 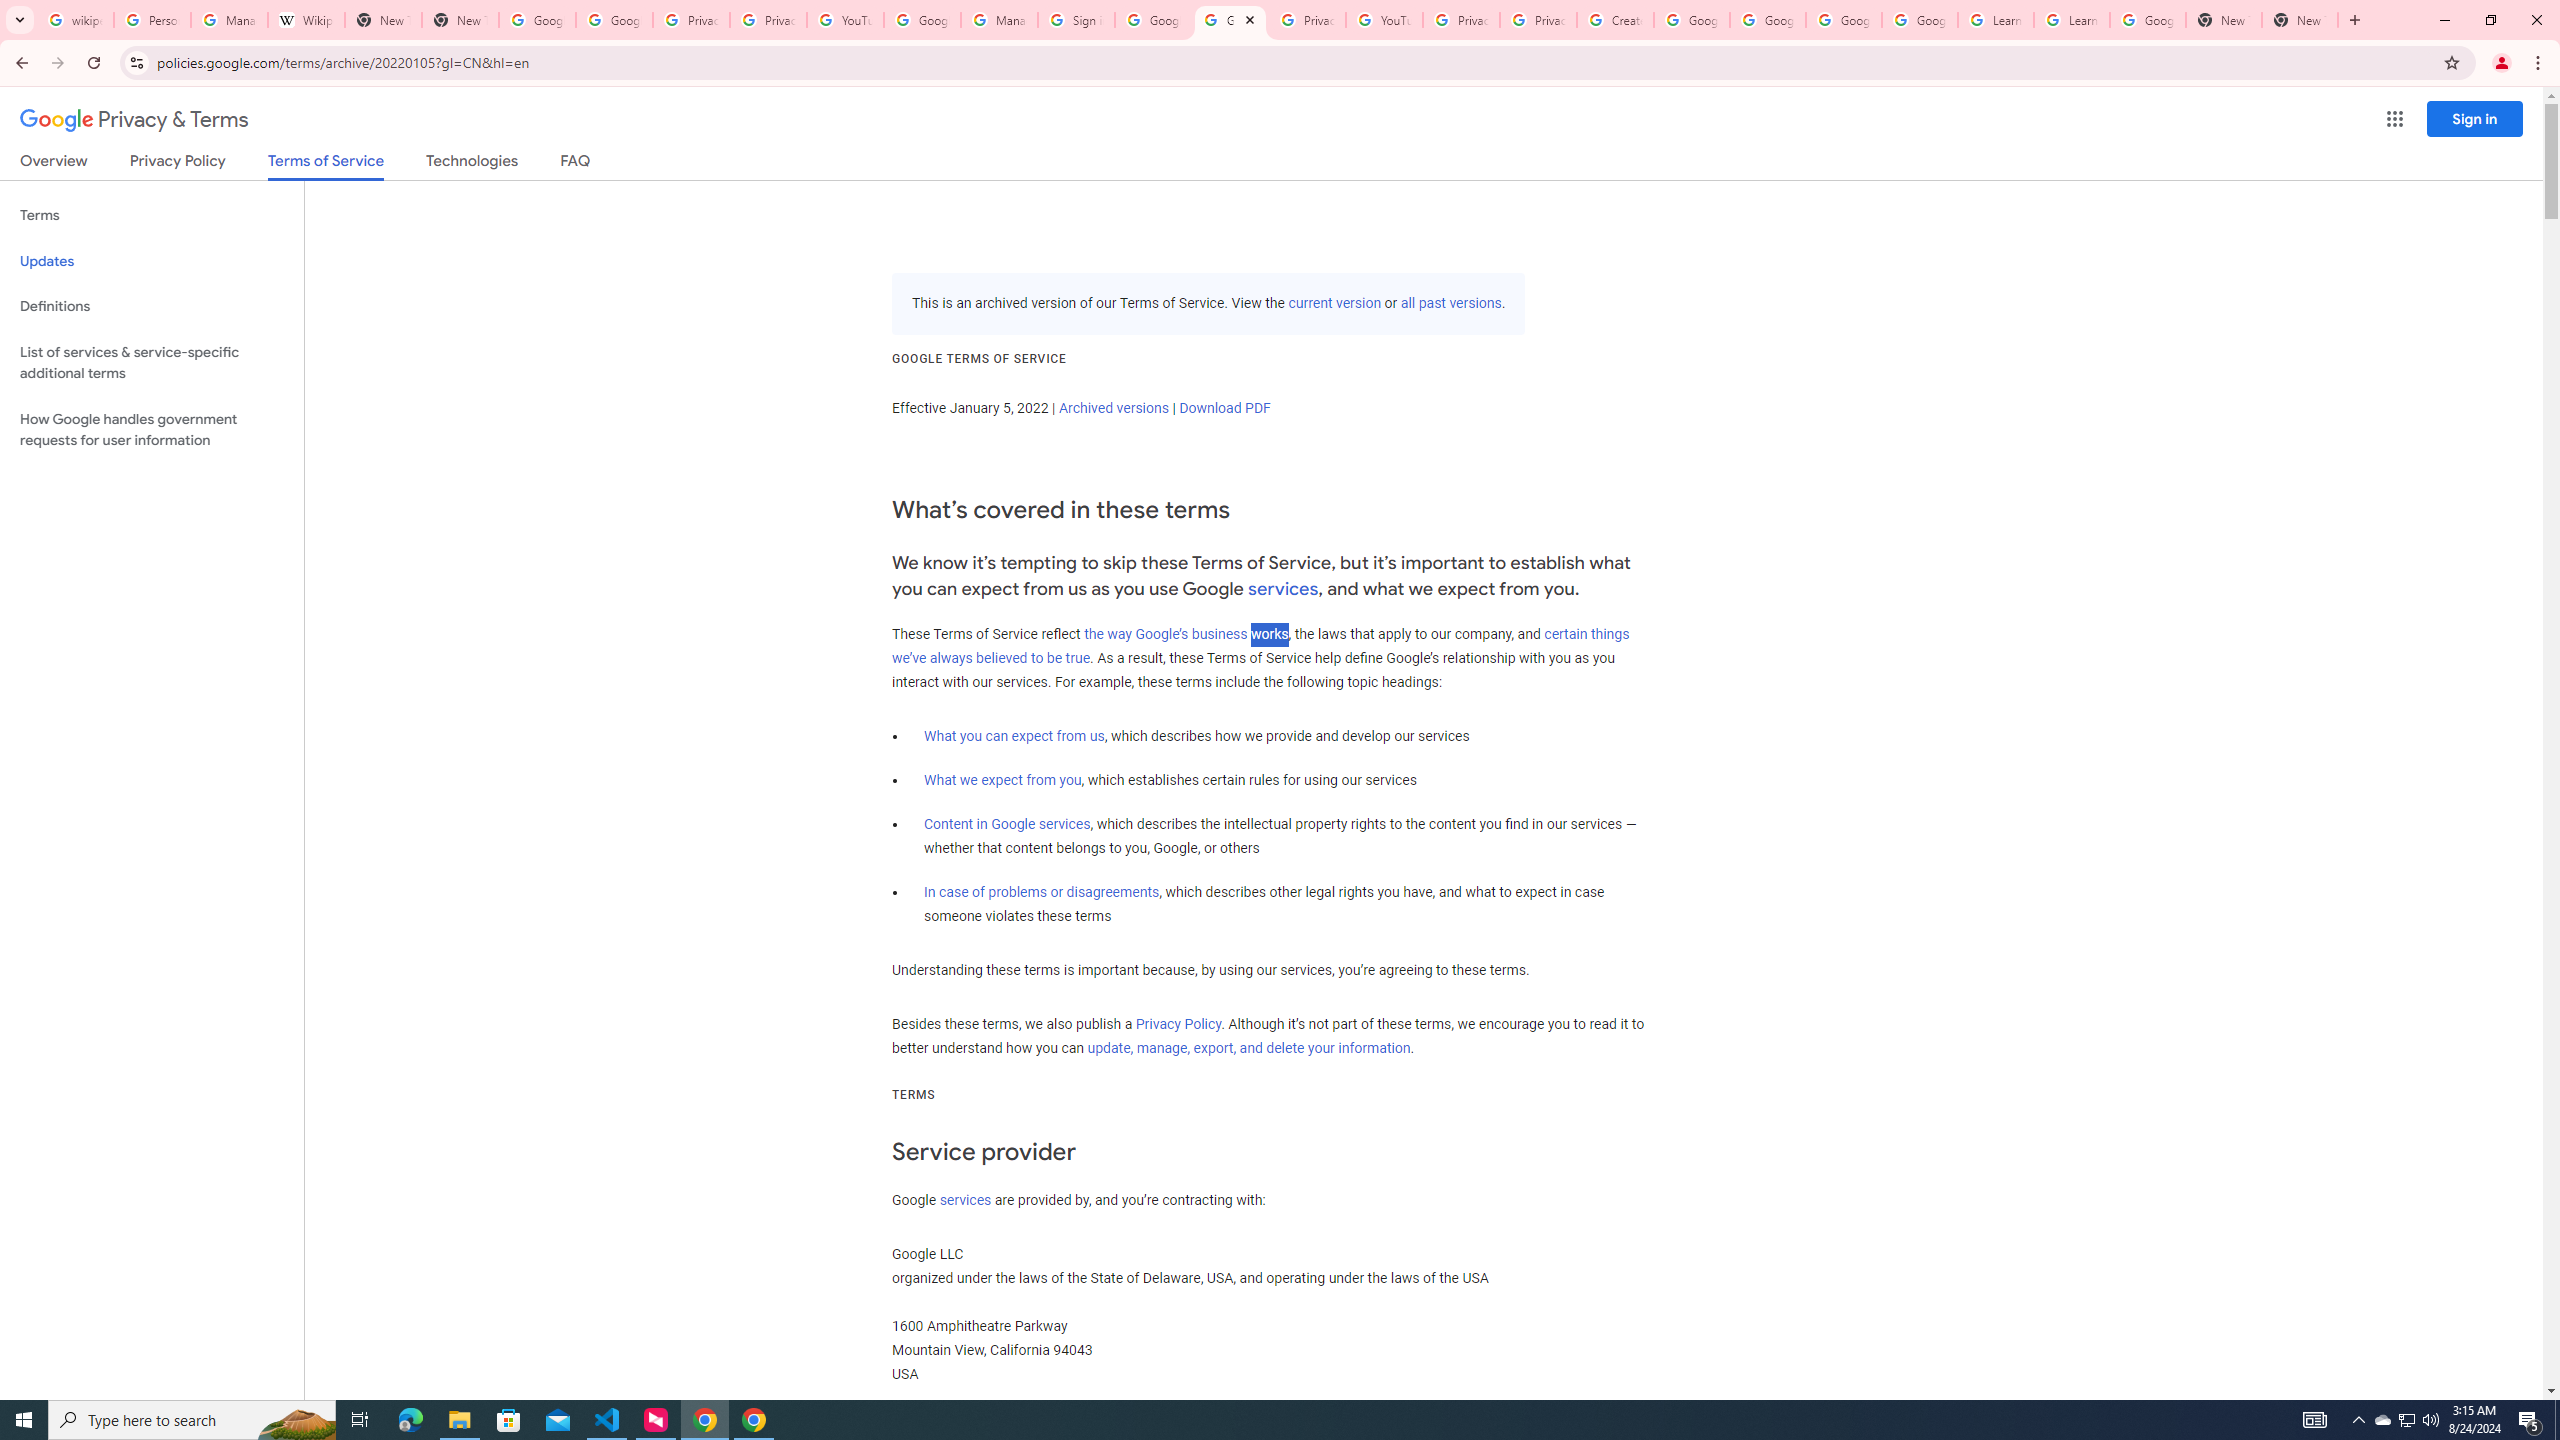 I want to click on Google Drive: Sign-in, so click(x=614, y=20).